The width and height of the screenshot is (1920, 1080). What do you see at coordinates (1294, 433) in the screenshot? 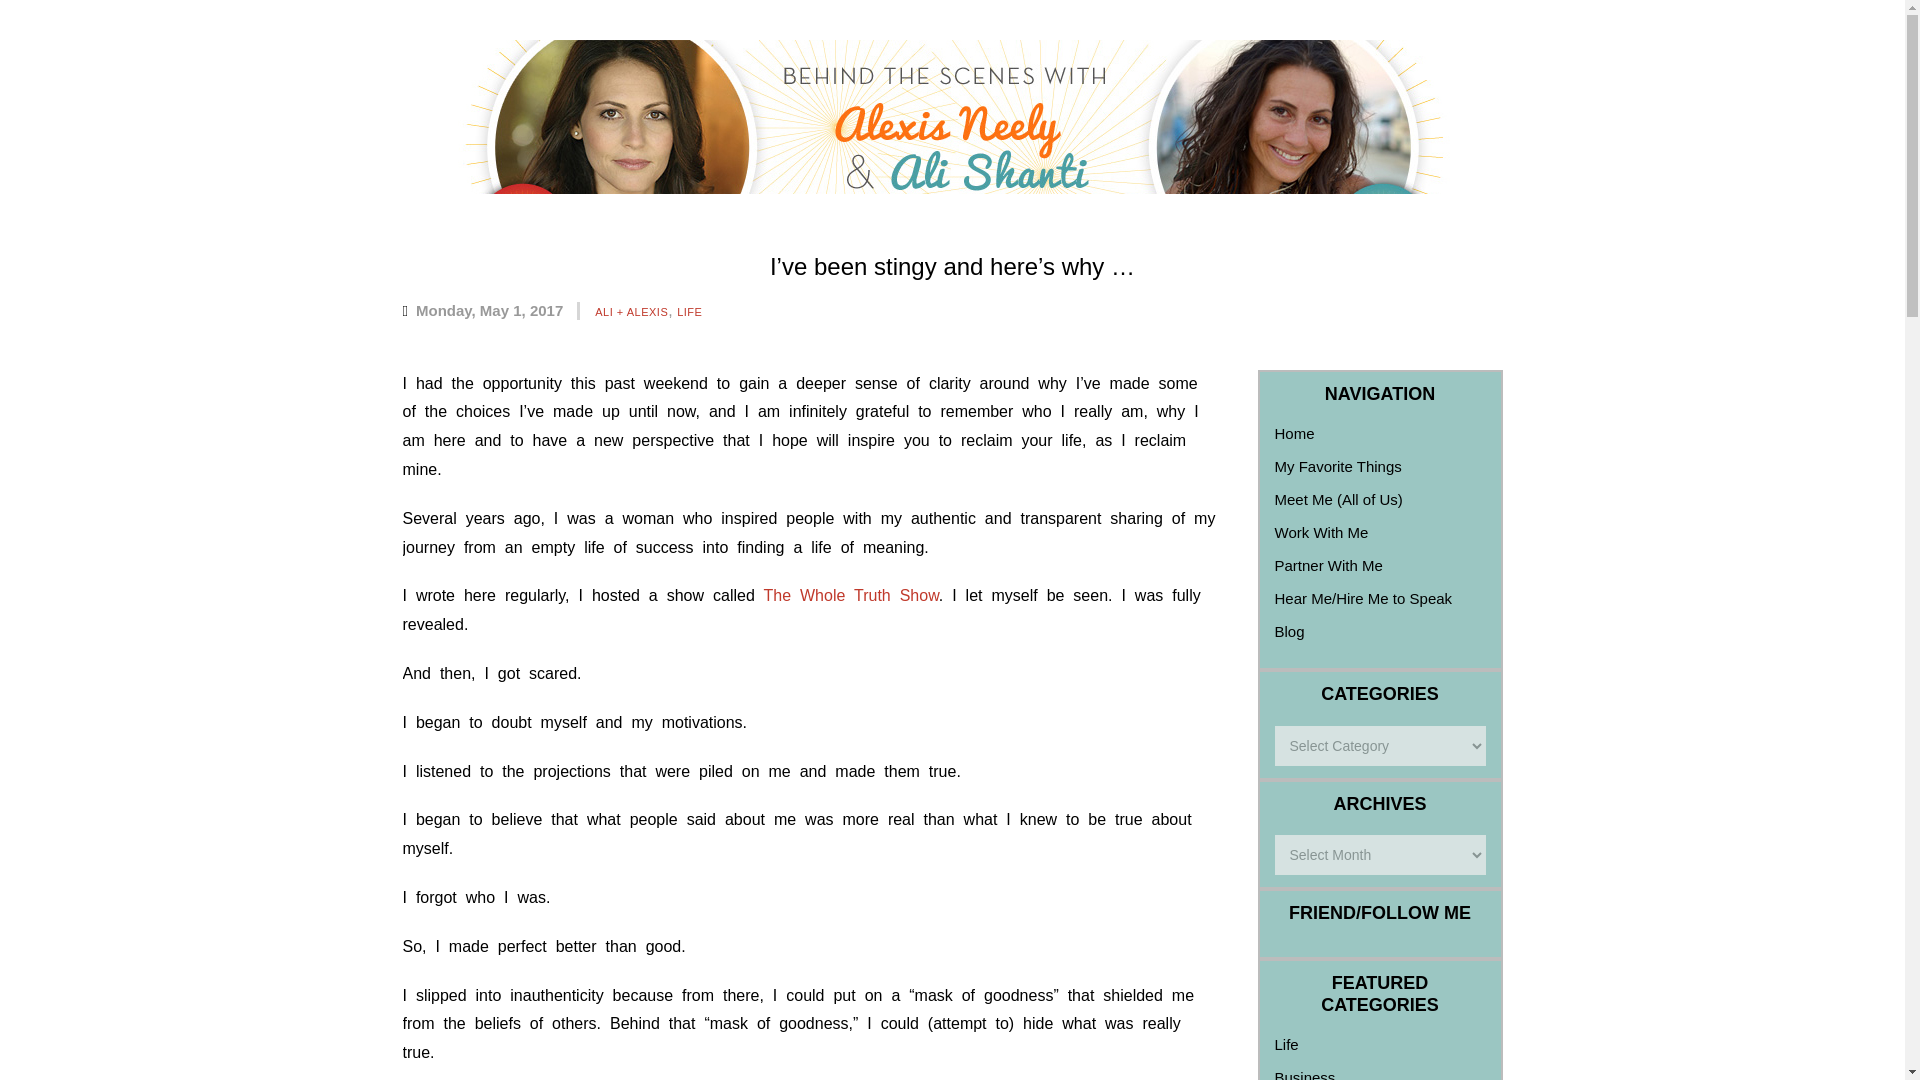
I see `Home` at bounding box center [1294, 433].